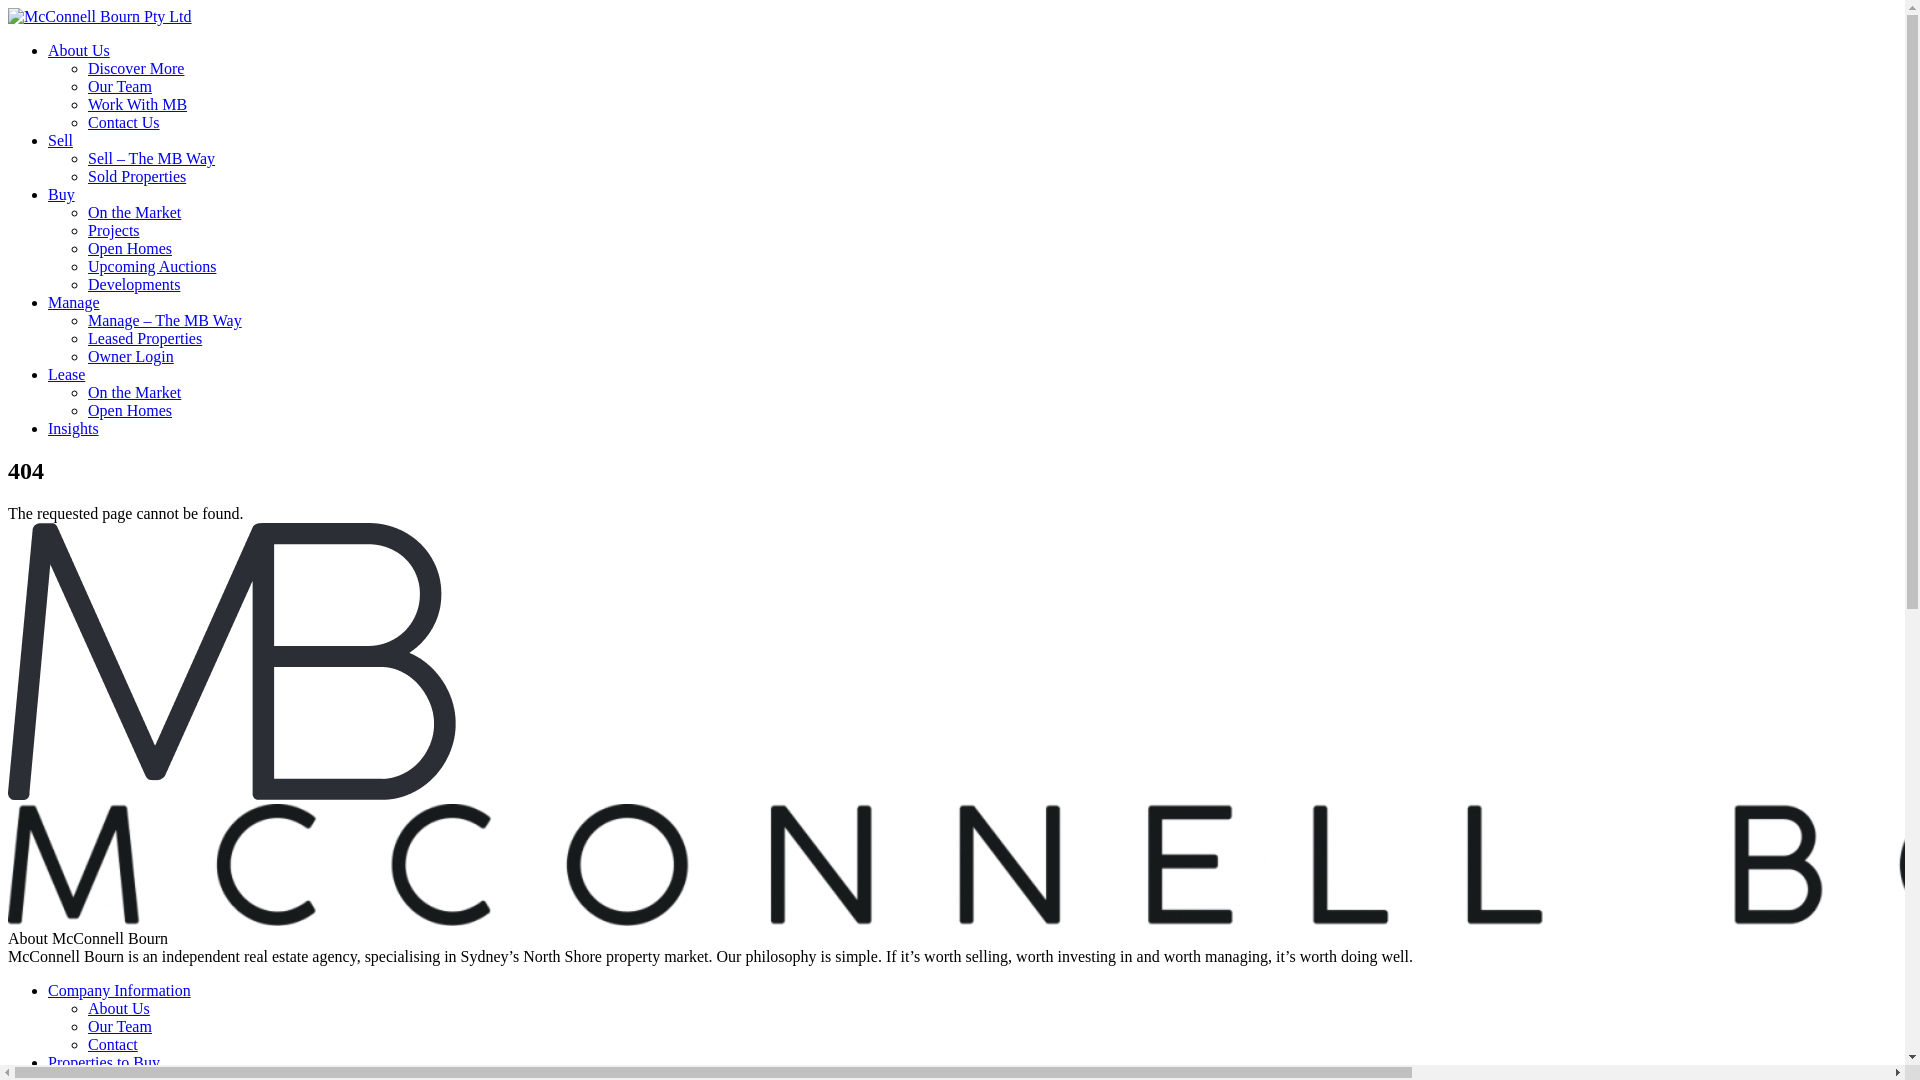 This screenshot has width=1920, height=1080. Describe the element at coordinates (134, 284) in the screenshot. I see `Developments` at that location.